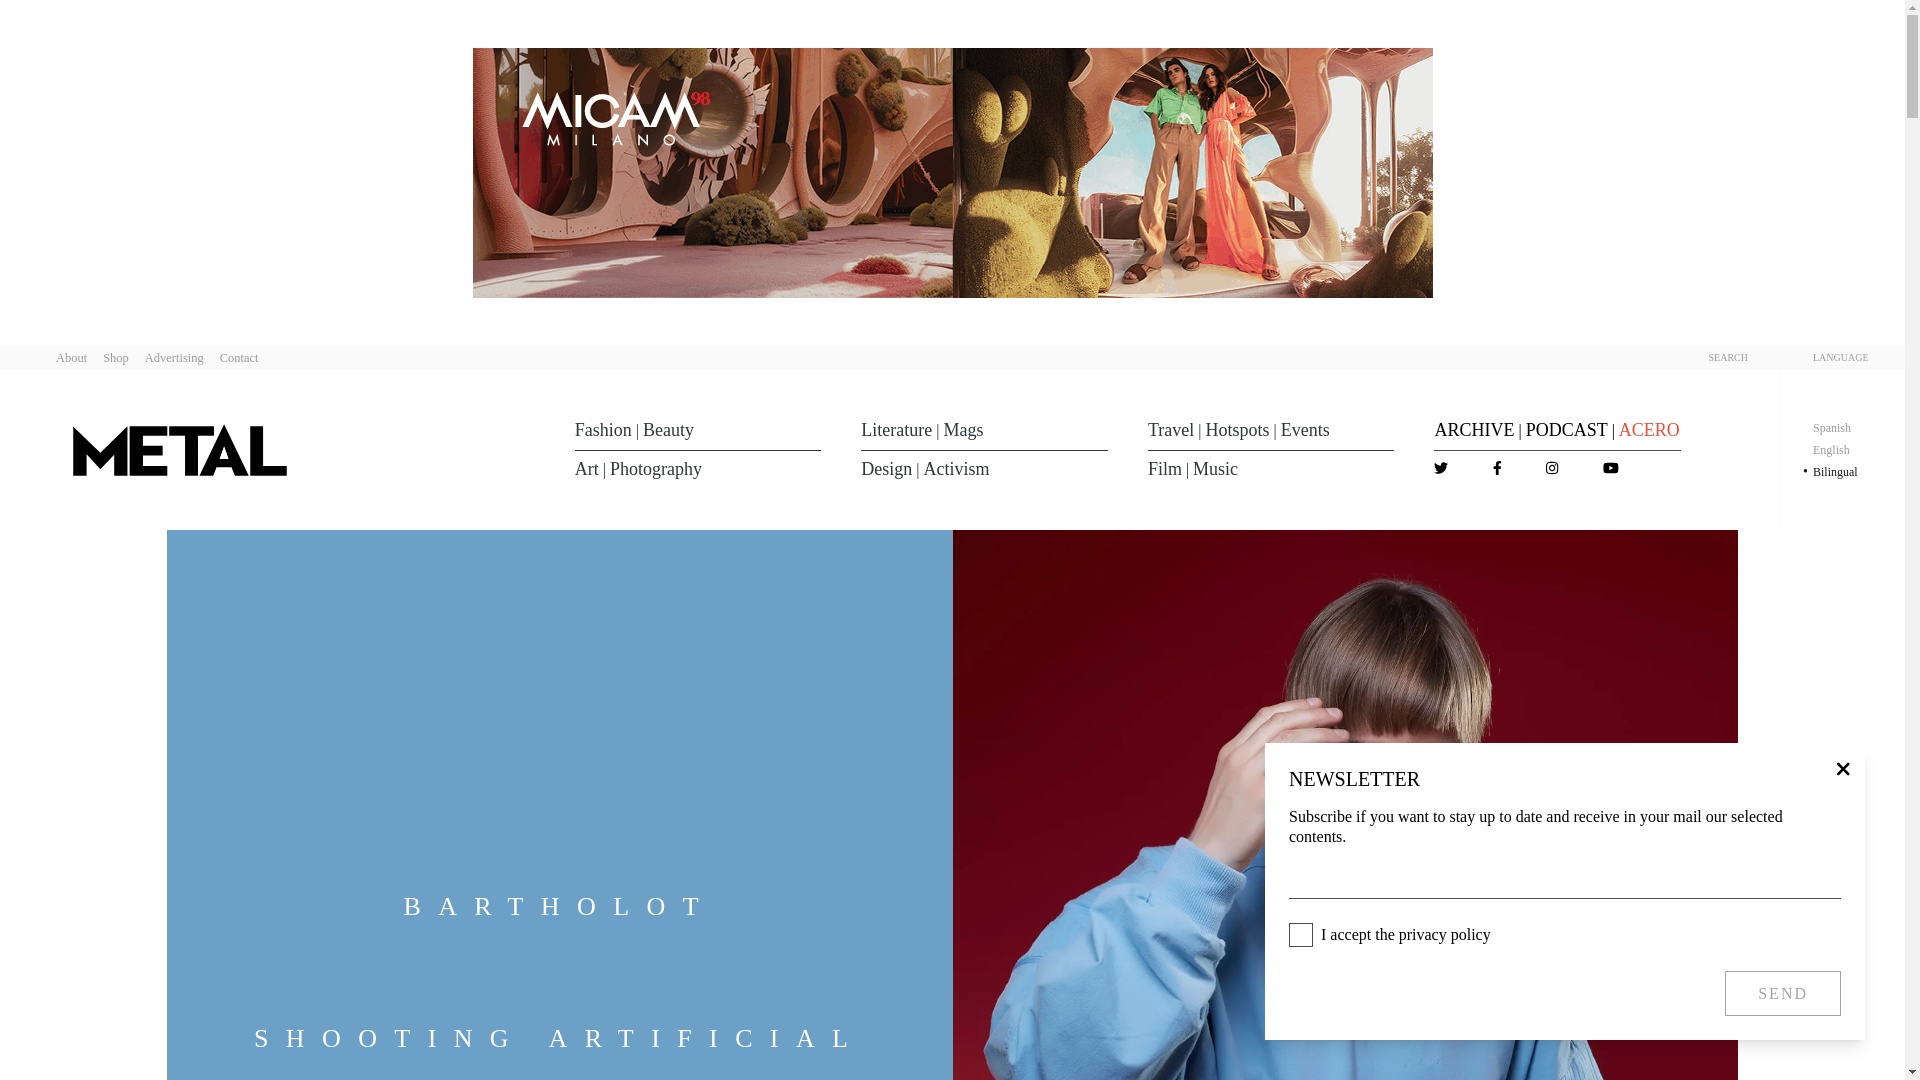 The image size is (1920, 1080). I want to click on Activism, so click(956, 468).